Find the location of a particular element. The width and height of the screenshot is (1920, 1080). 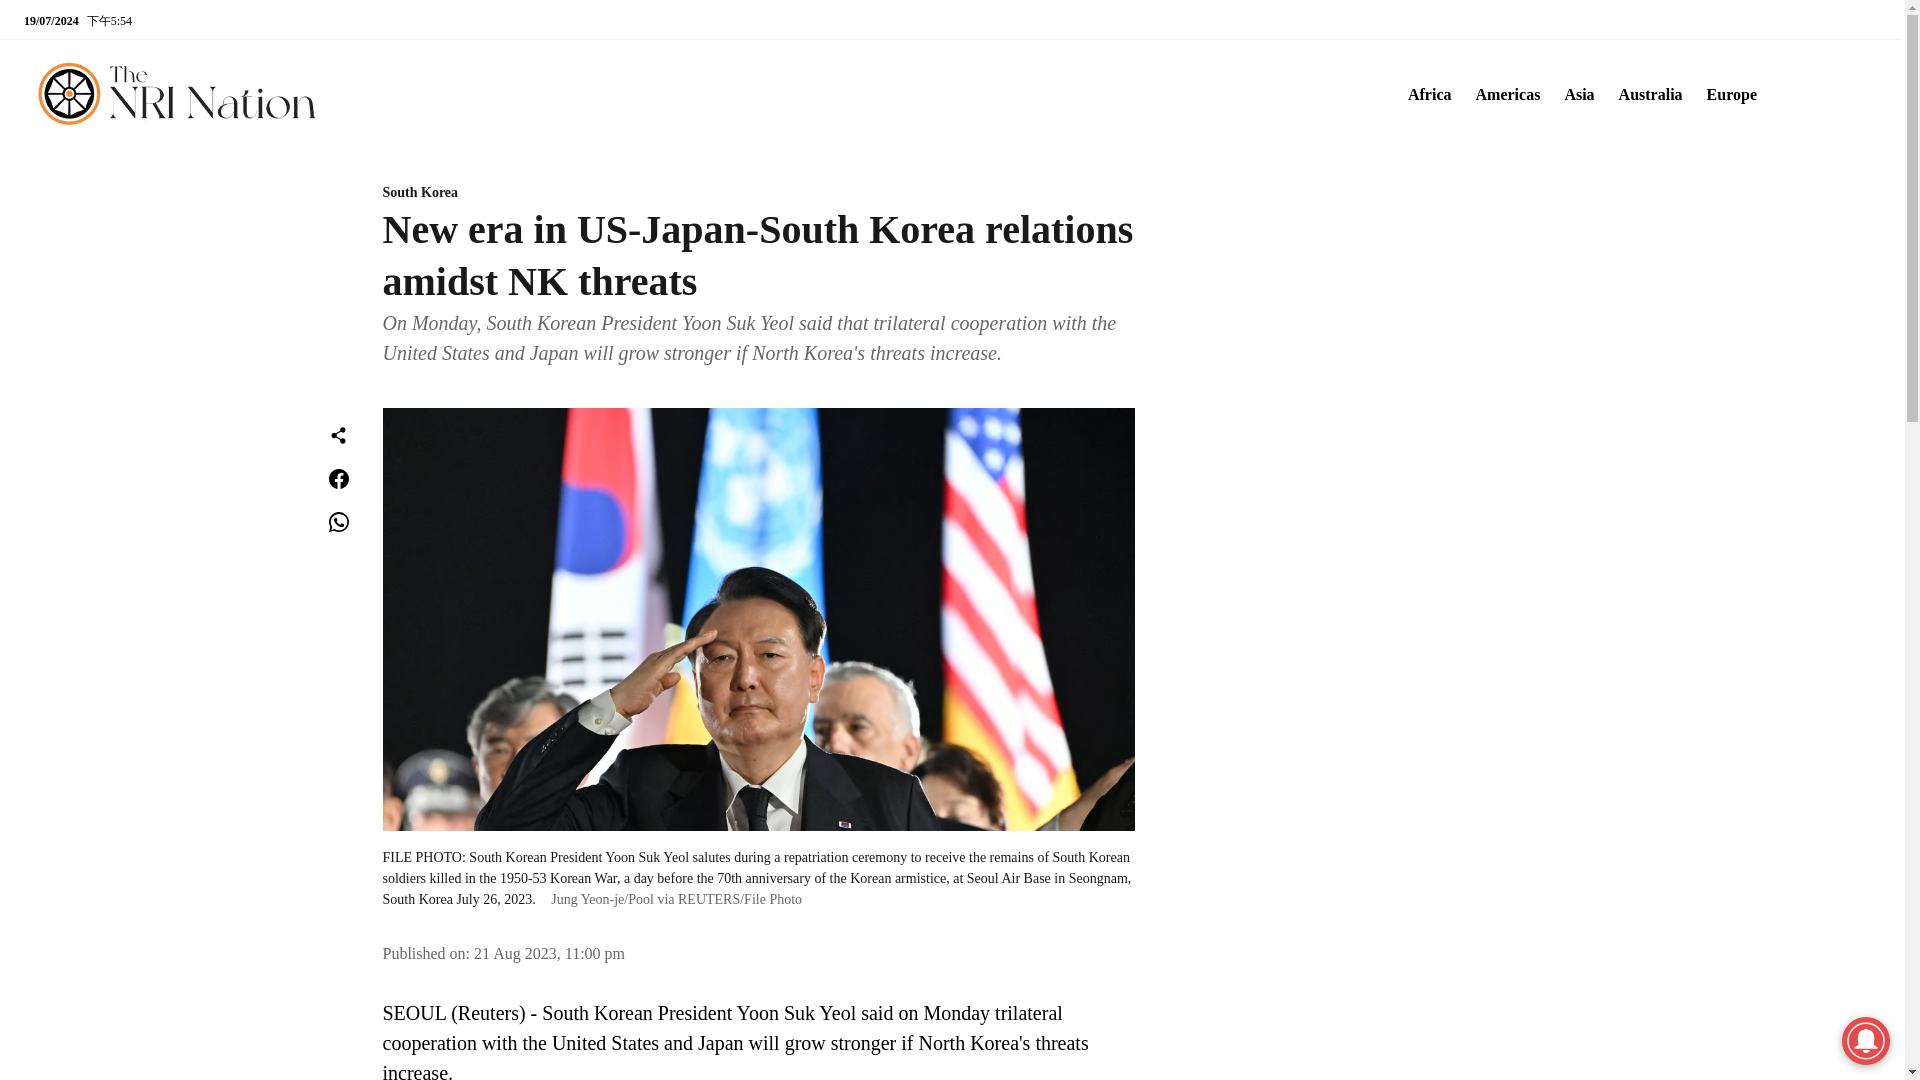

Americas is located at coordinates (1502, 94).